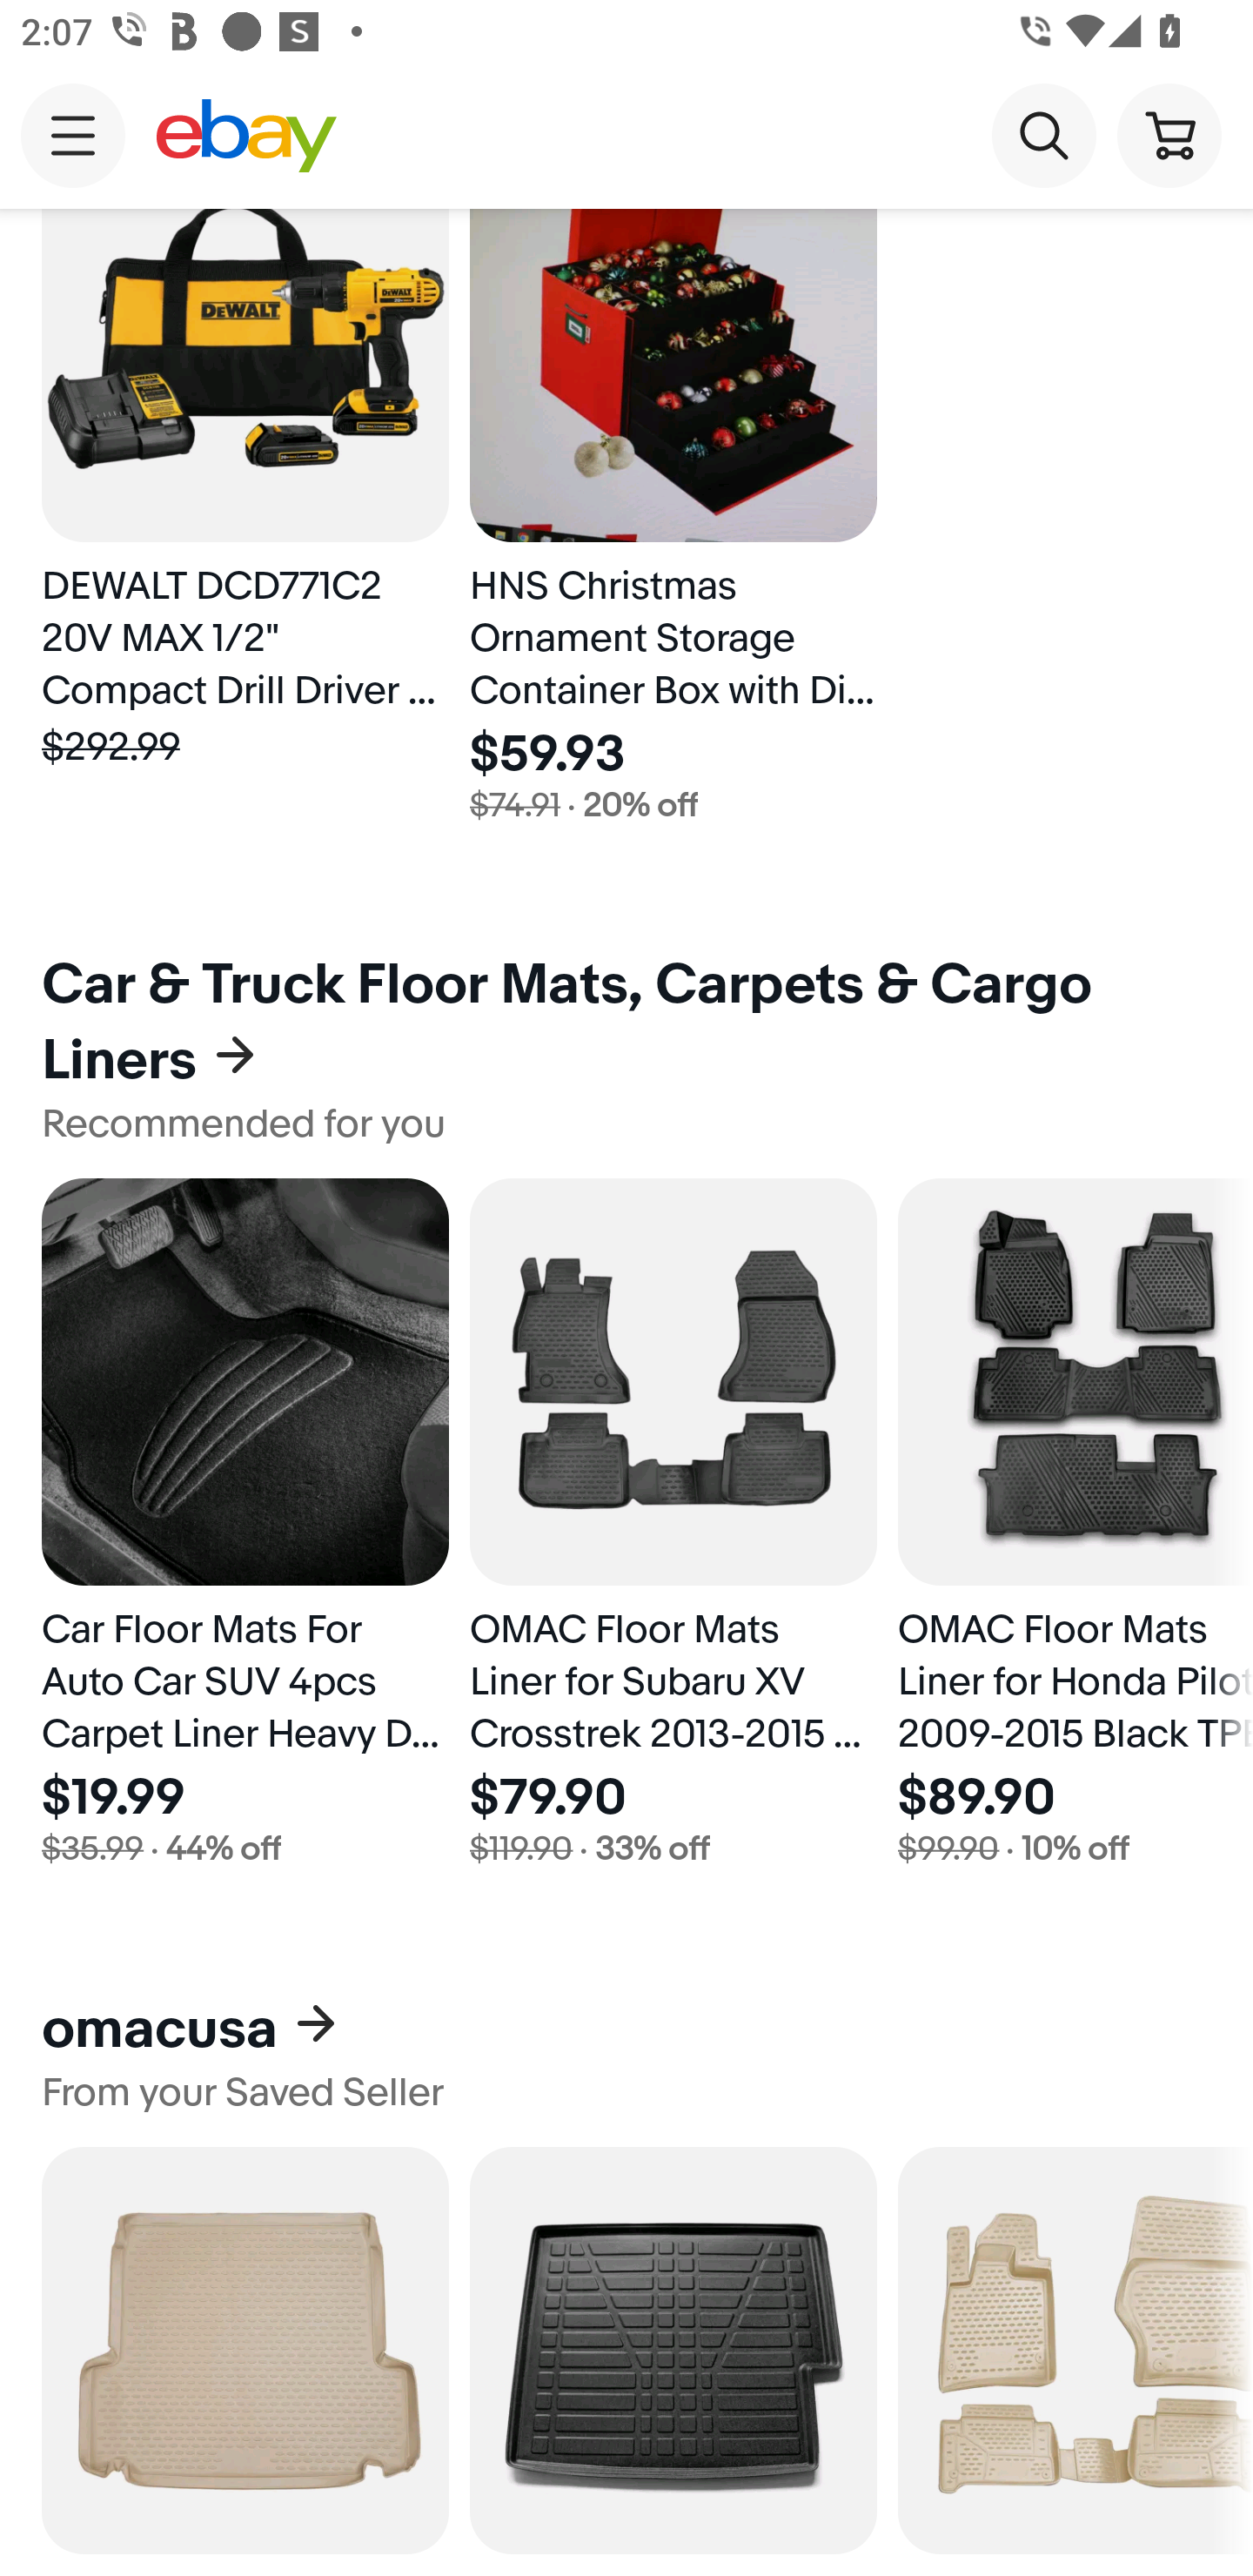 This screenshot has height=2576, width=1253. What do you see at coordinates (73, 135) in the screenshot?
I see `Main navigation, open` at bounding box center [73, 135].